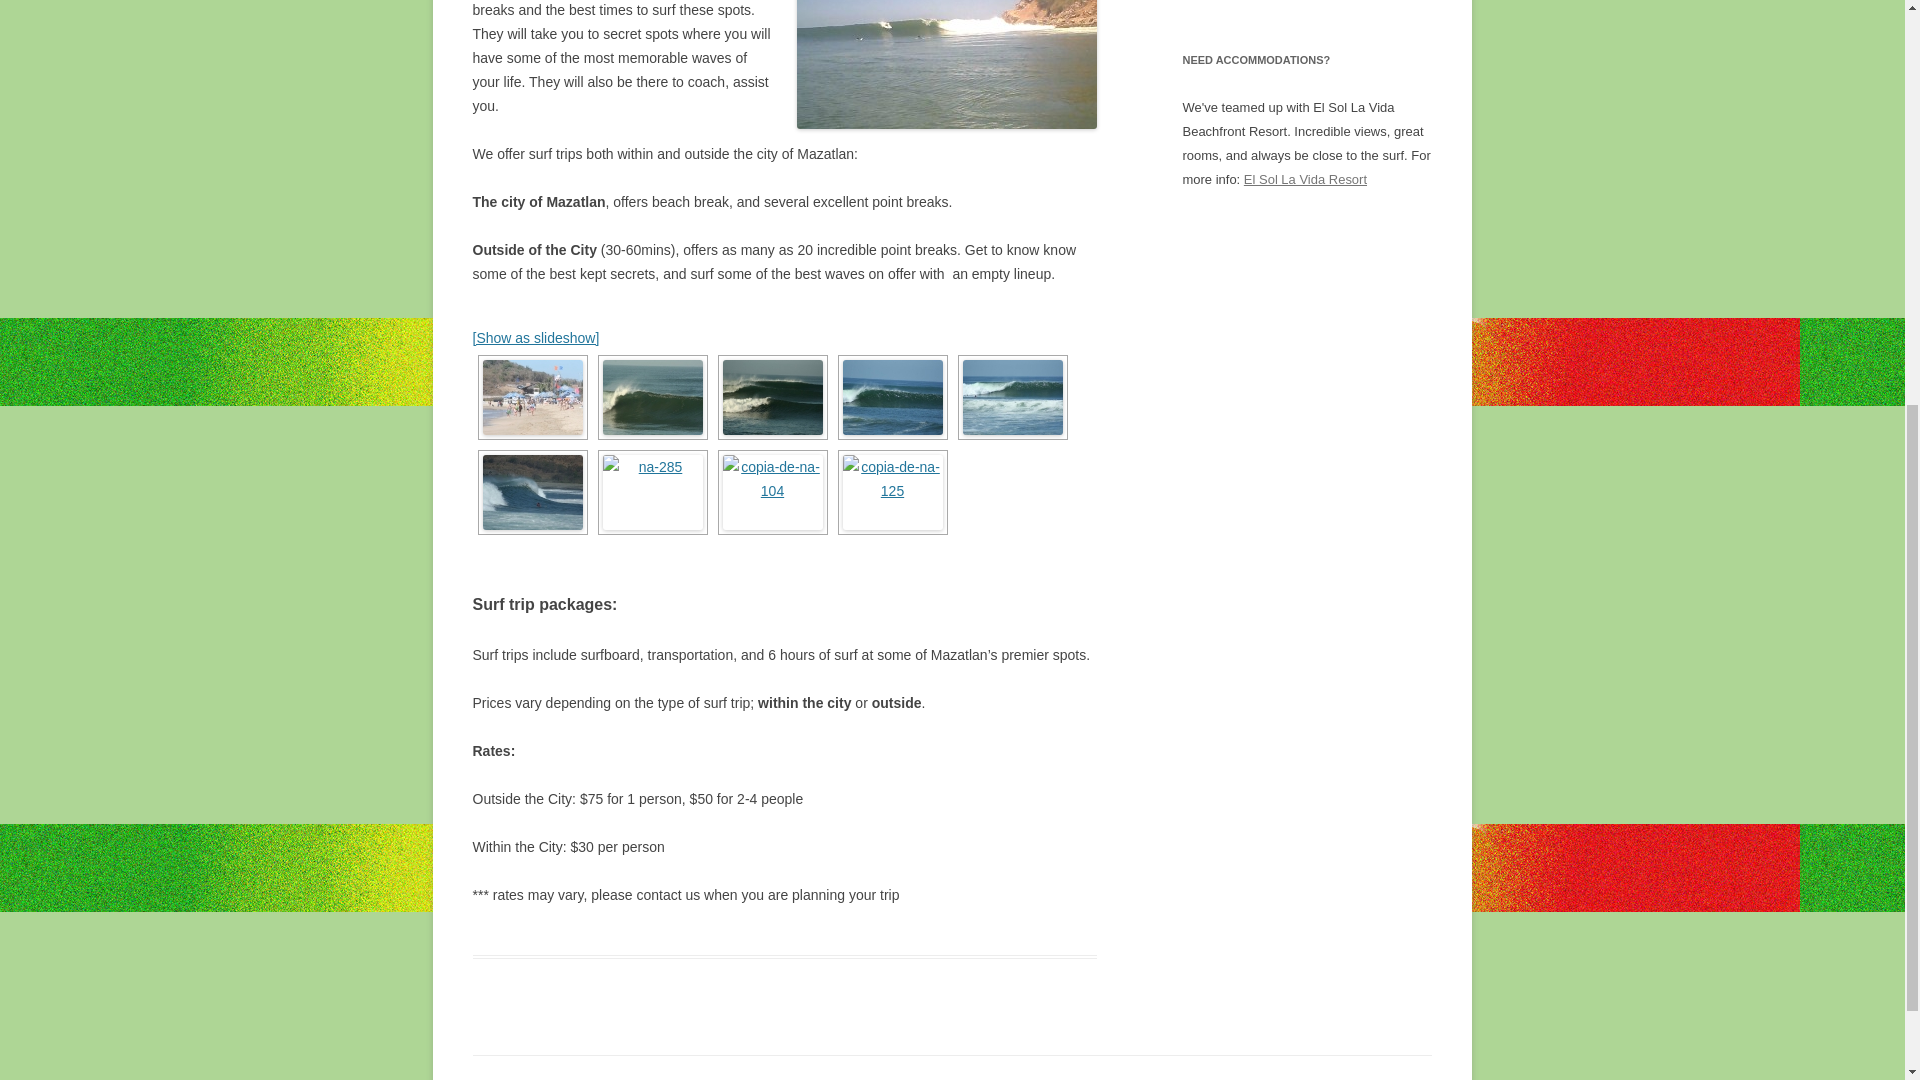  Describe the element at coordinates (892, 397) in the screenshot. I see `na-052` at that location.